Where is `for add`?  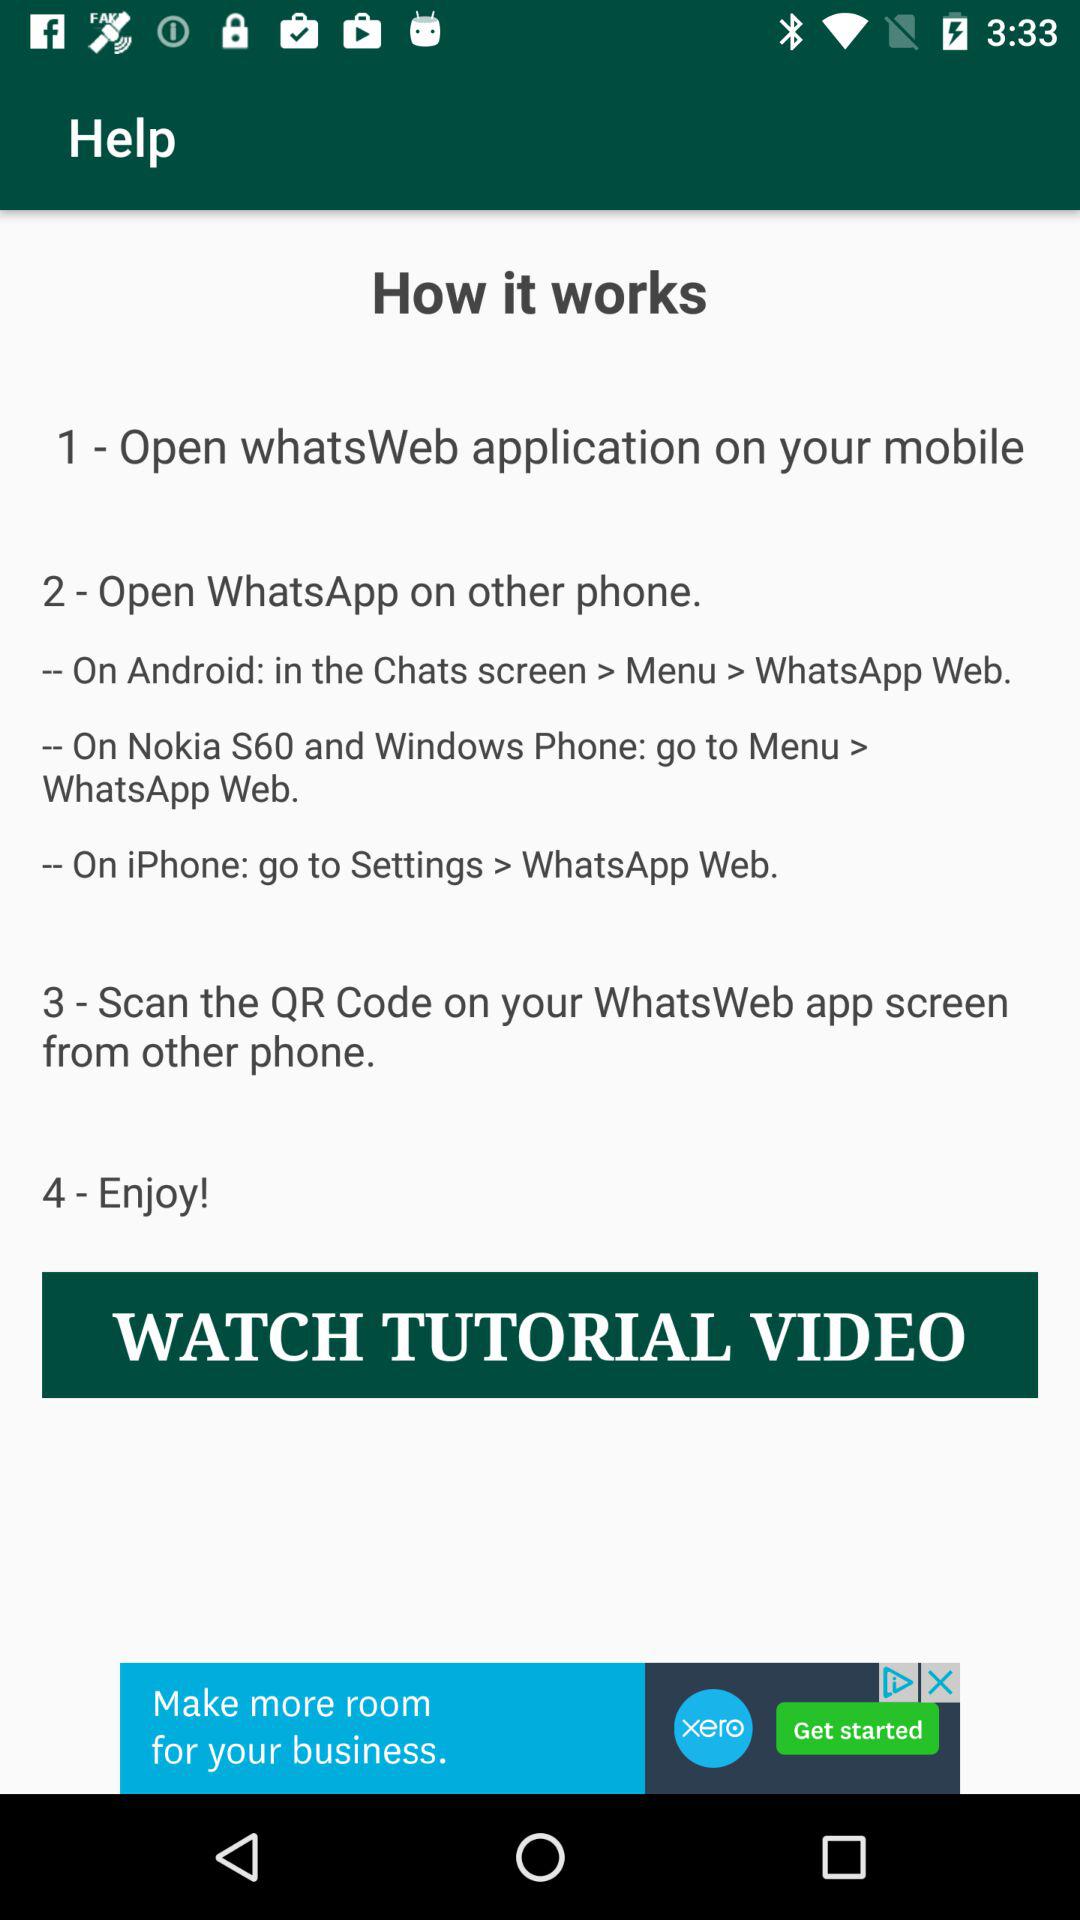 for add is located at coordinates (540, 1728).